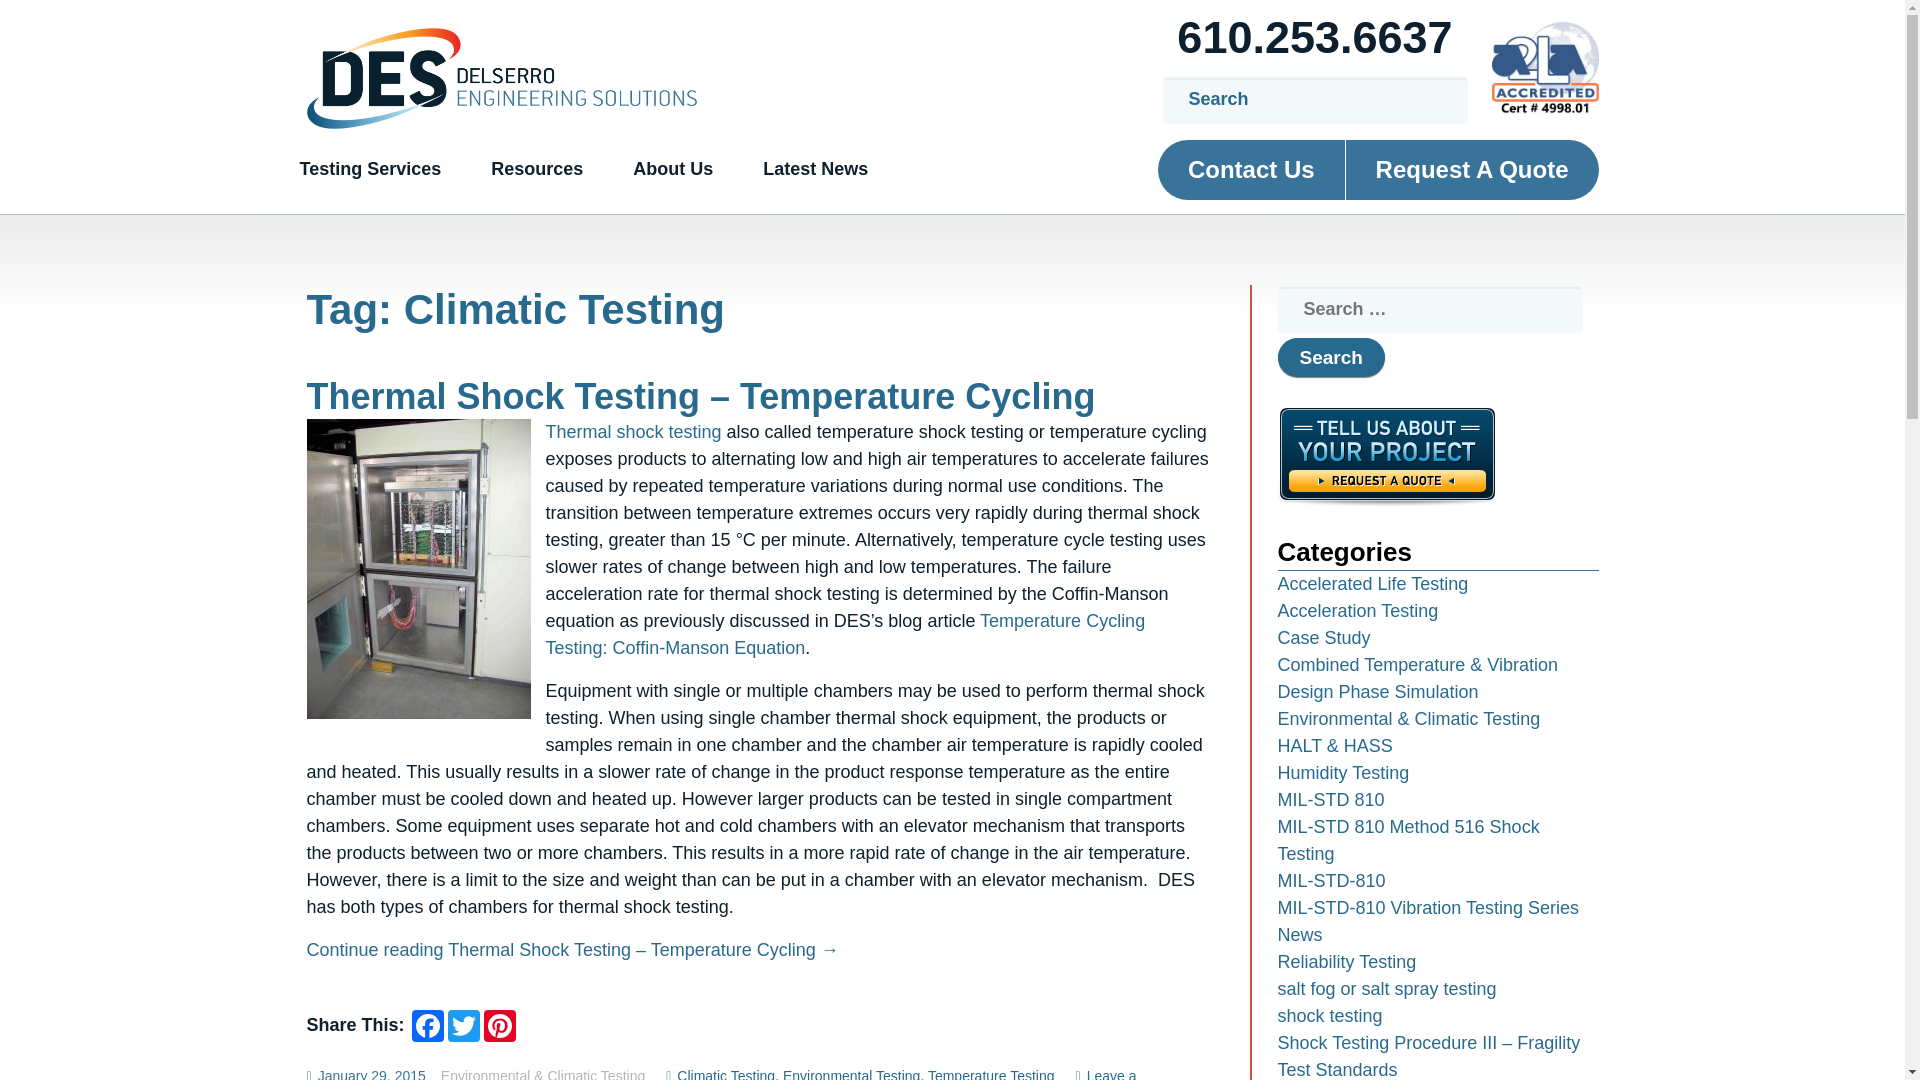  Describe the element at coordinates (1432, 100) in the screenshot. I see `Go` at that location.